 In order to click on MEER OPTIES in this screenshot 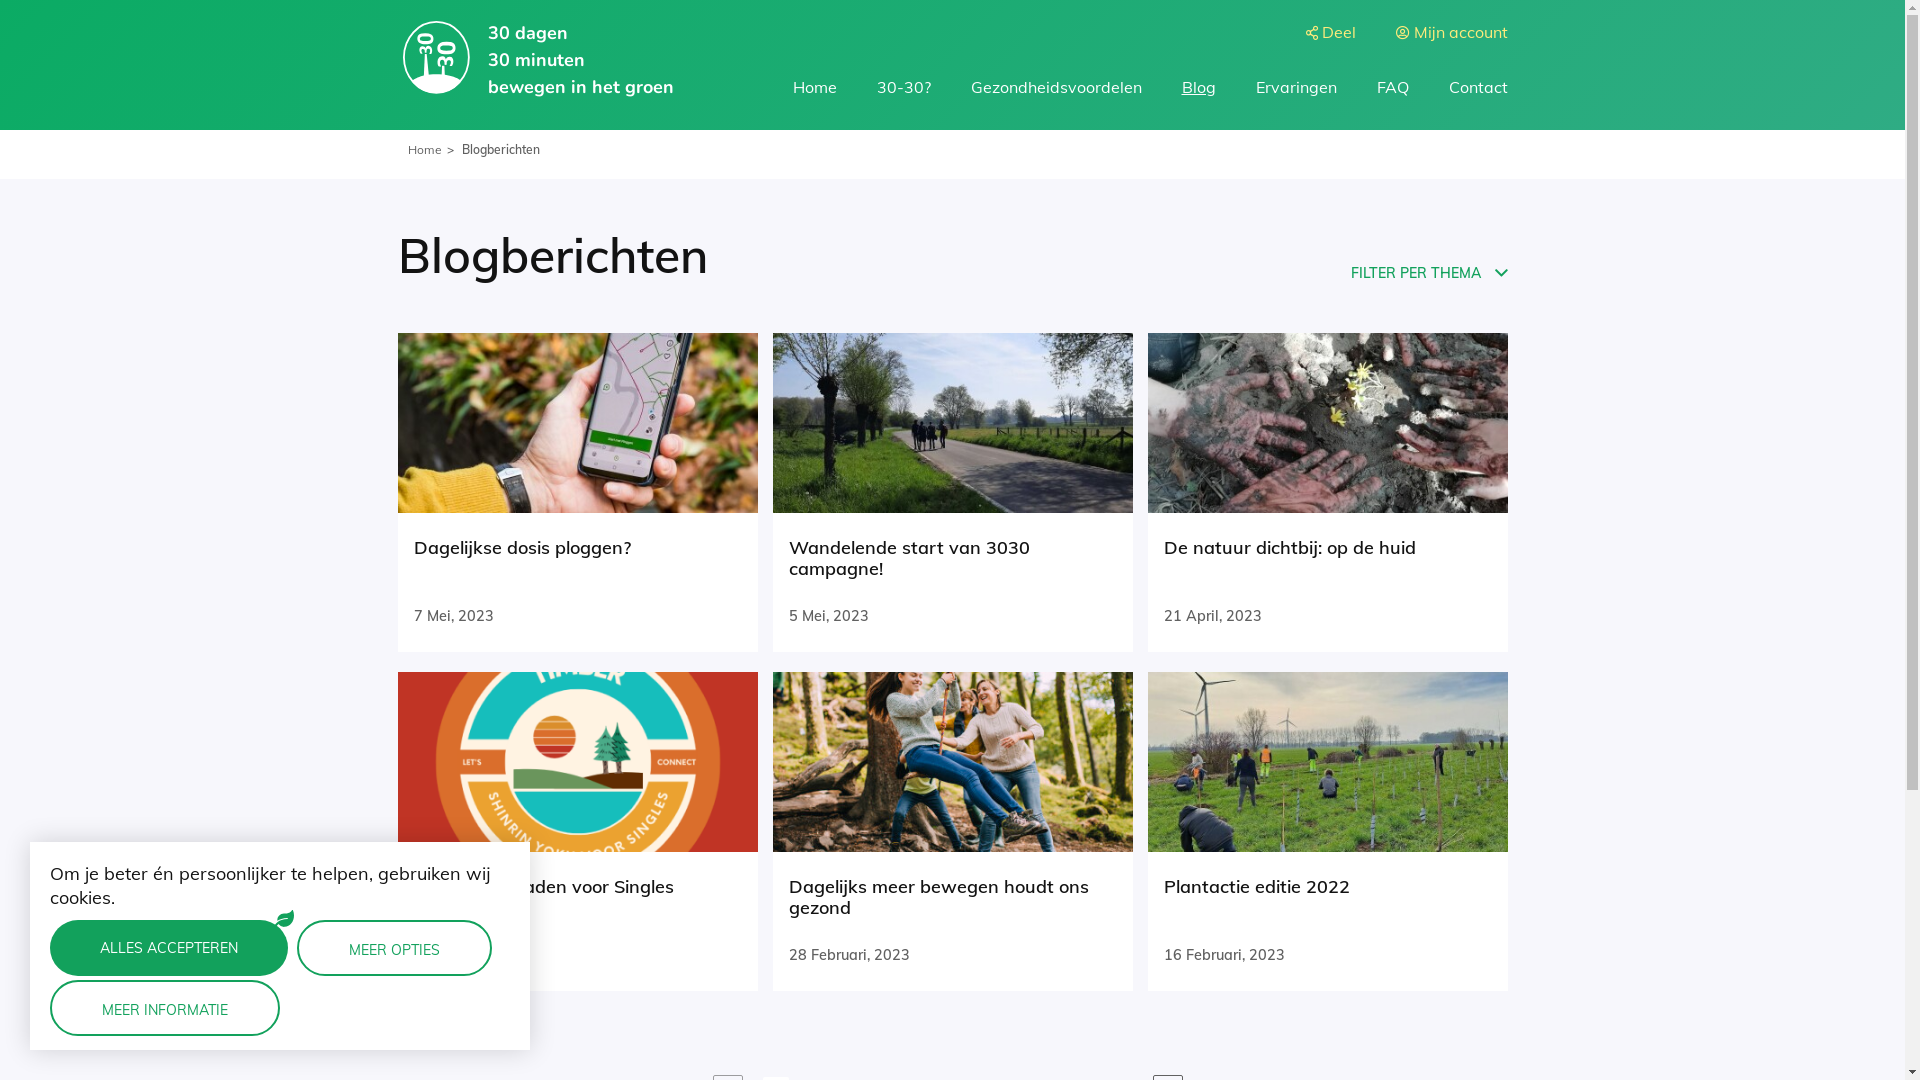, I will do `click(394, 948)`.